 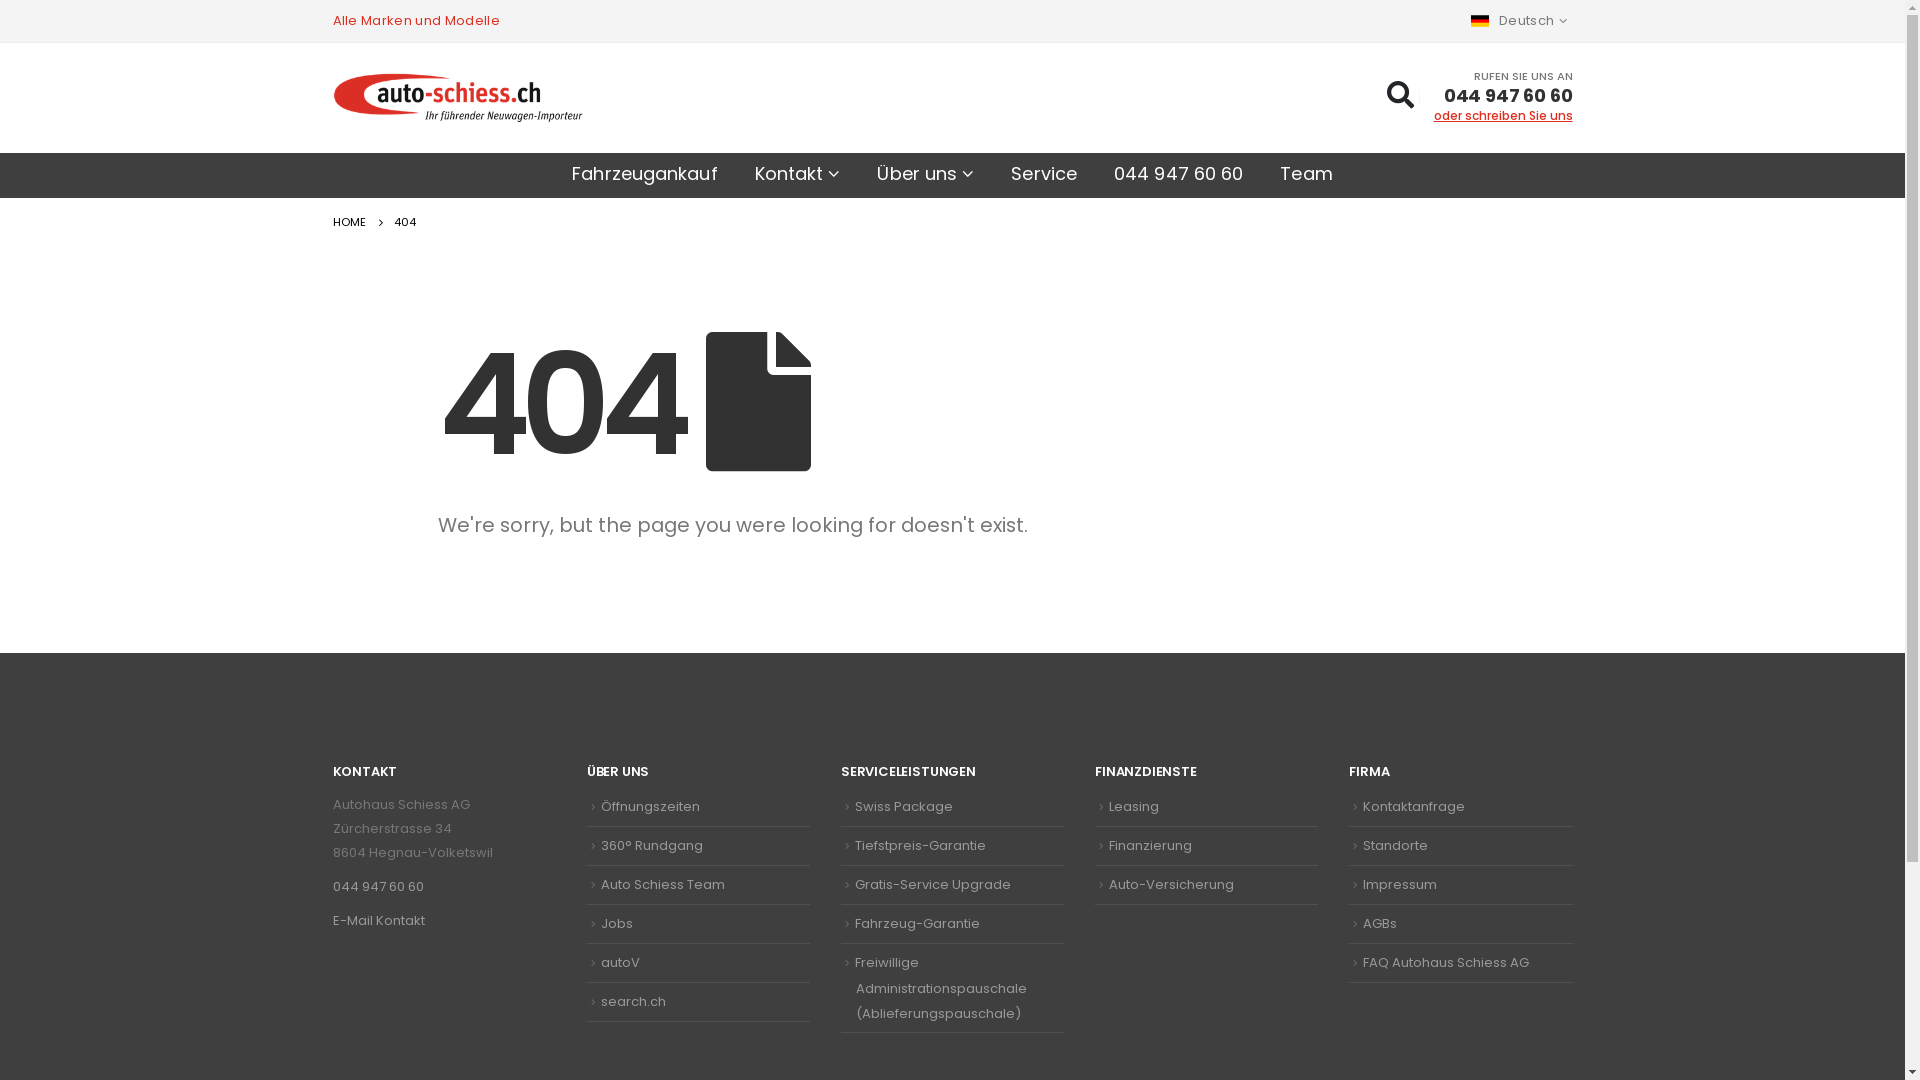 I want to click on Impressum, so click(x=1400, y=884).